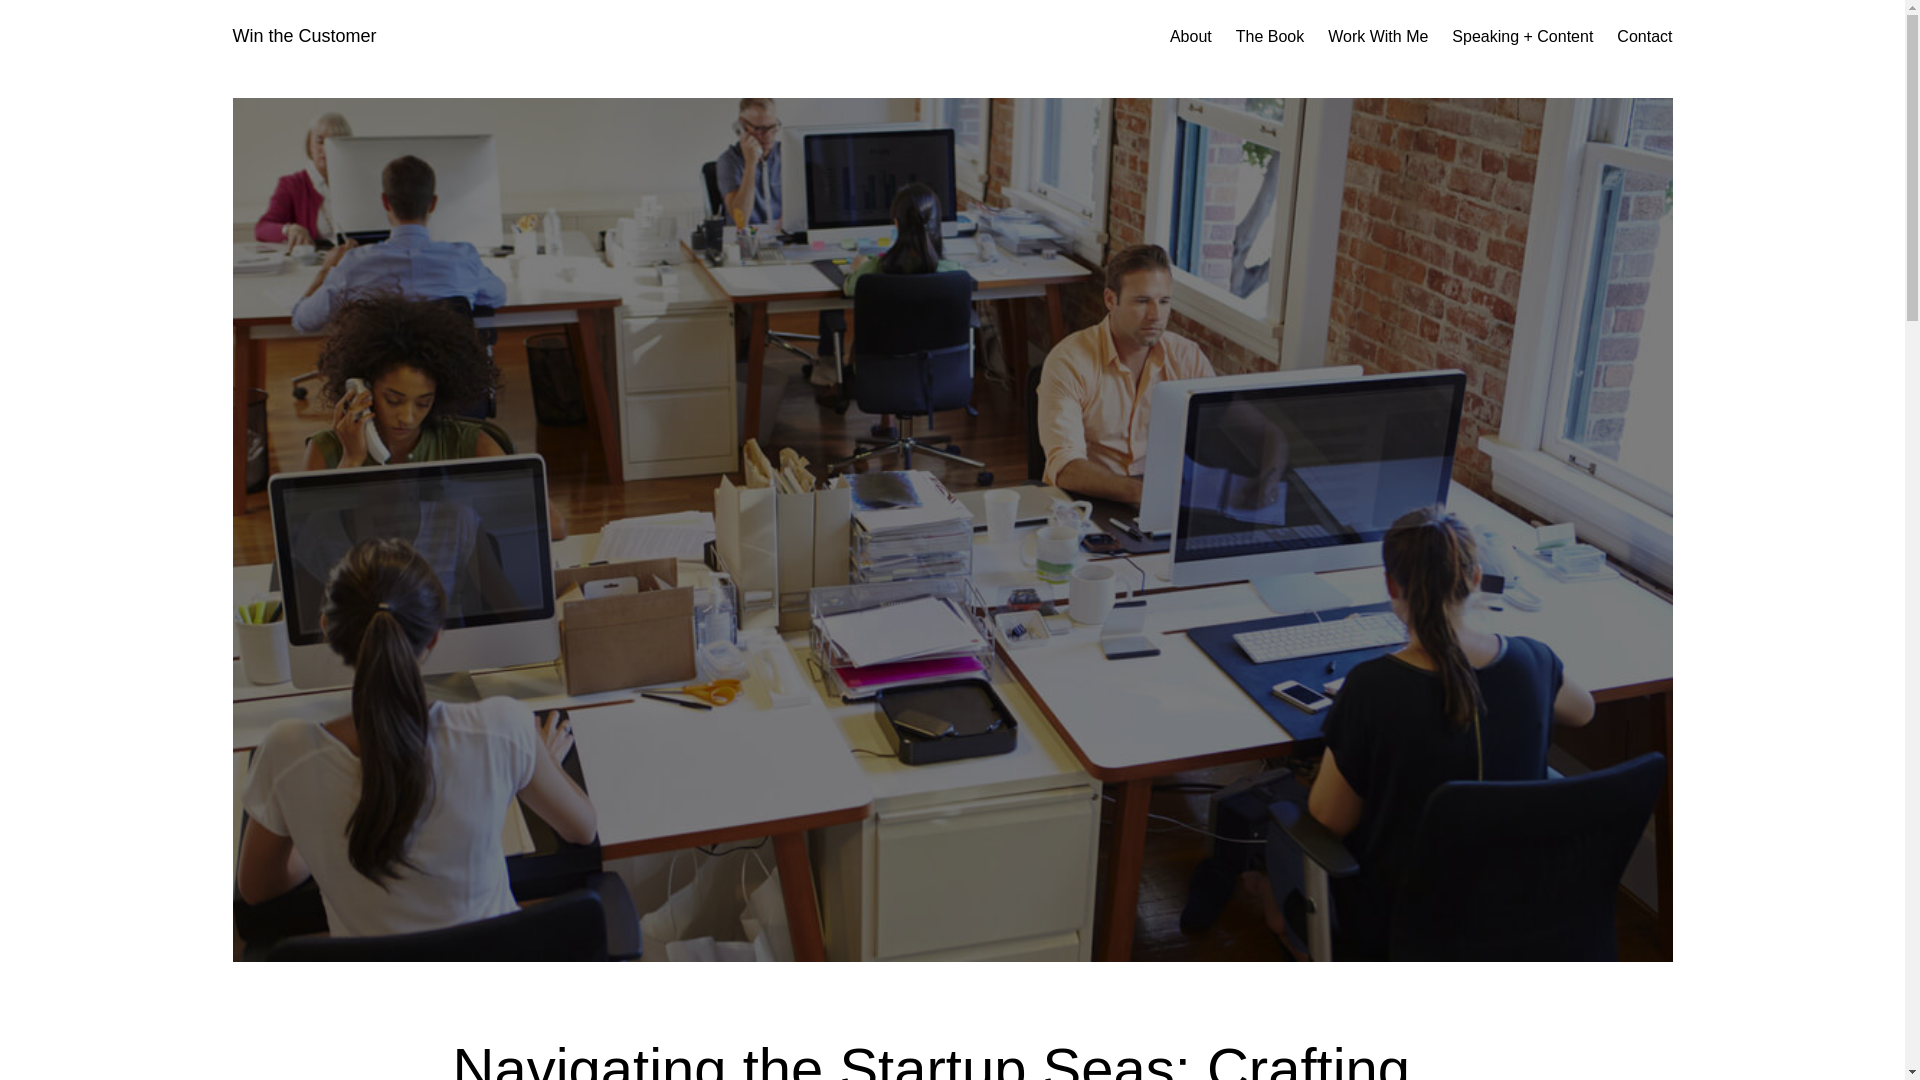 Image resolution: width=1920 pixels, height=1080 pixels. What do you see at coordinates (1190, 36) in the screenshot?
I see `About` at bounding box center [1190, 36].